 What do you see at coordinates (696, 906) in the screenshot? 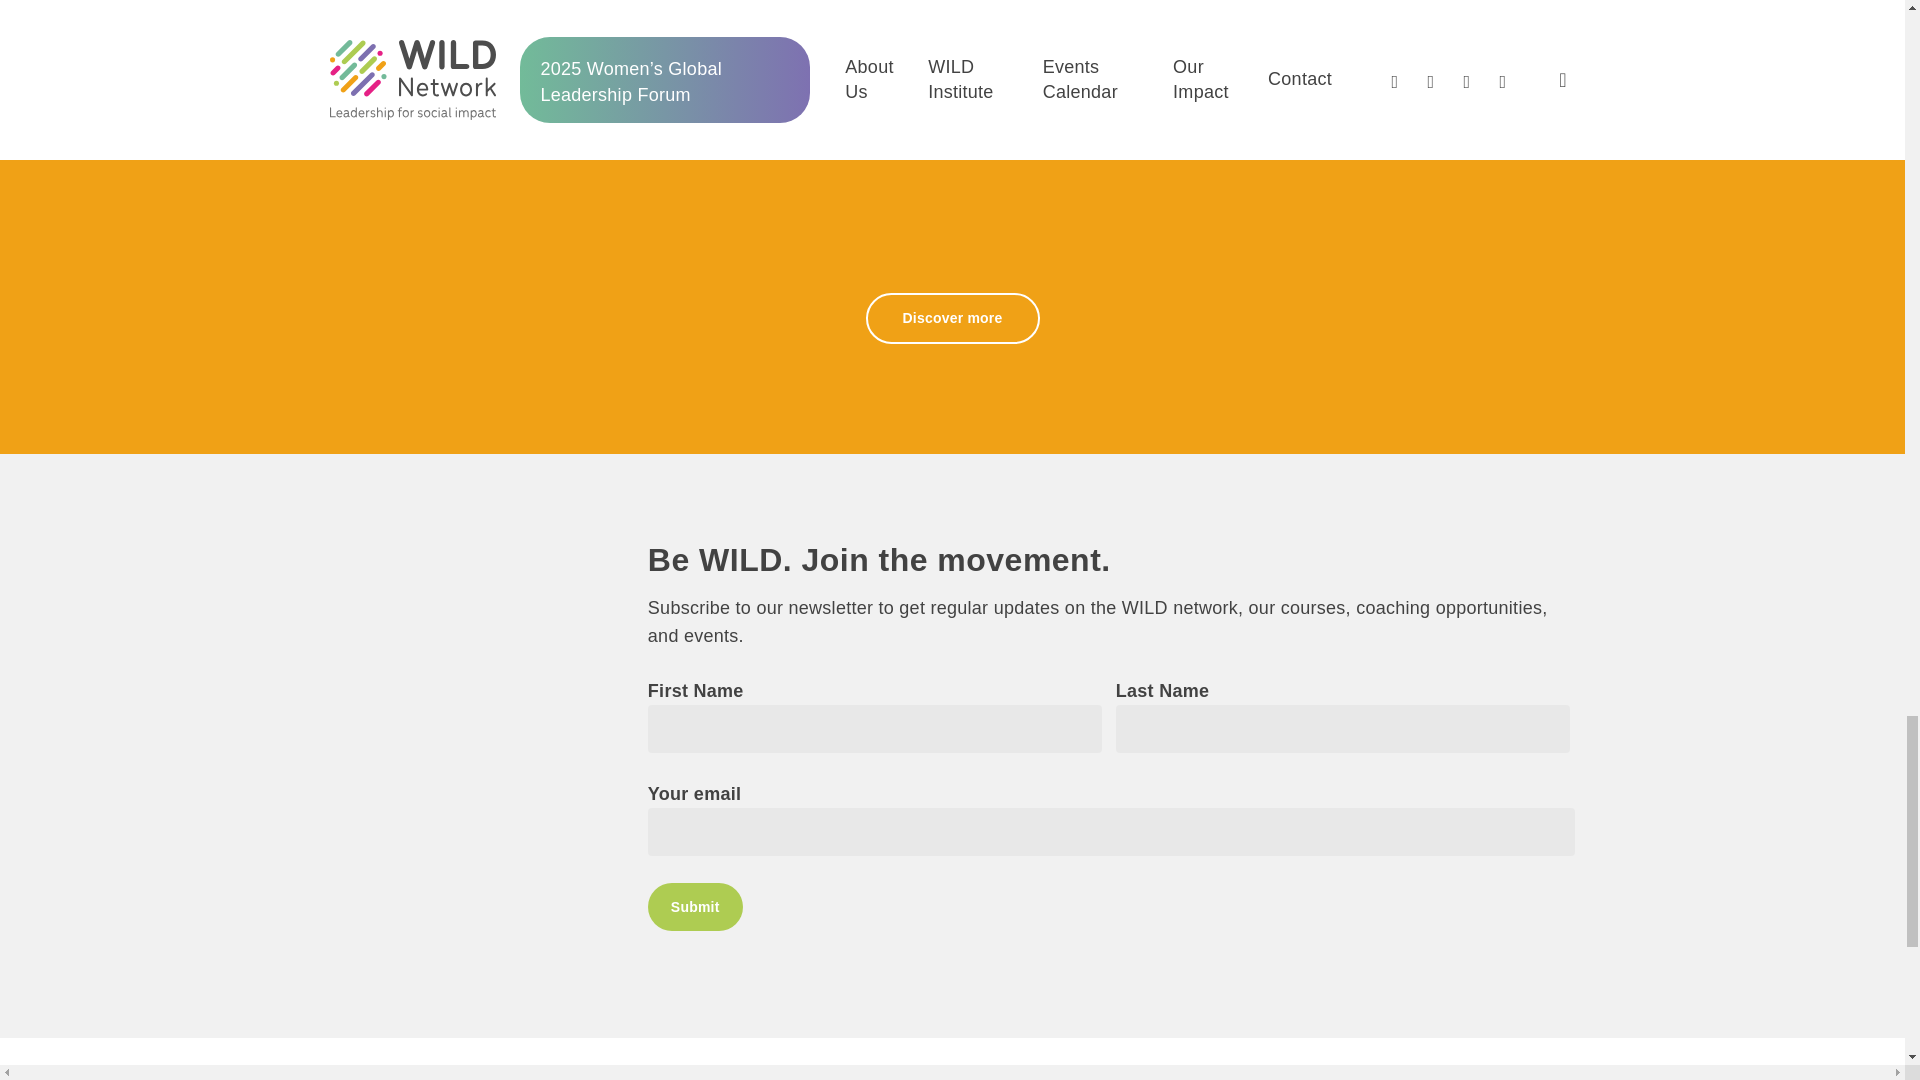
I see `Submit` at bounding box center [696, 906].